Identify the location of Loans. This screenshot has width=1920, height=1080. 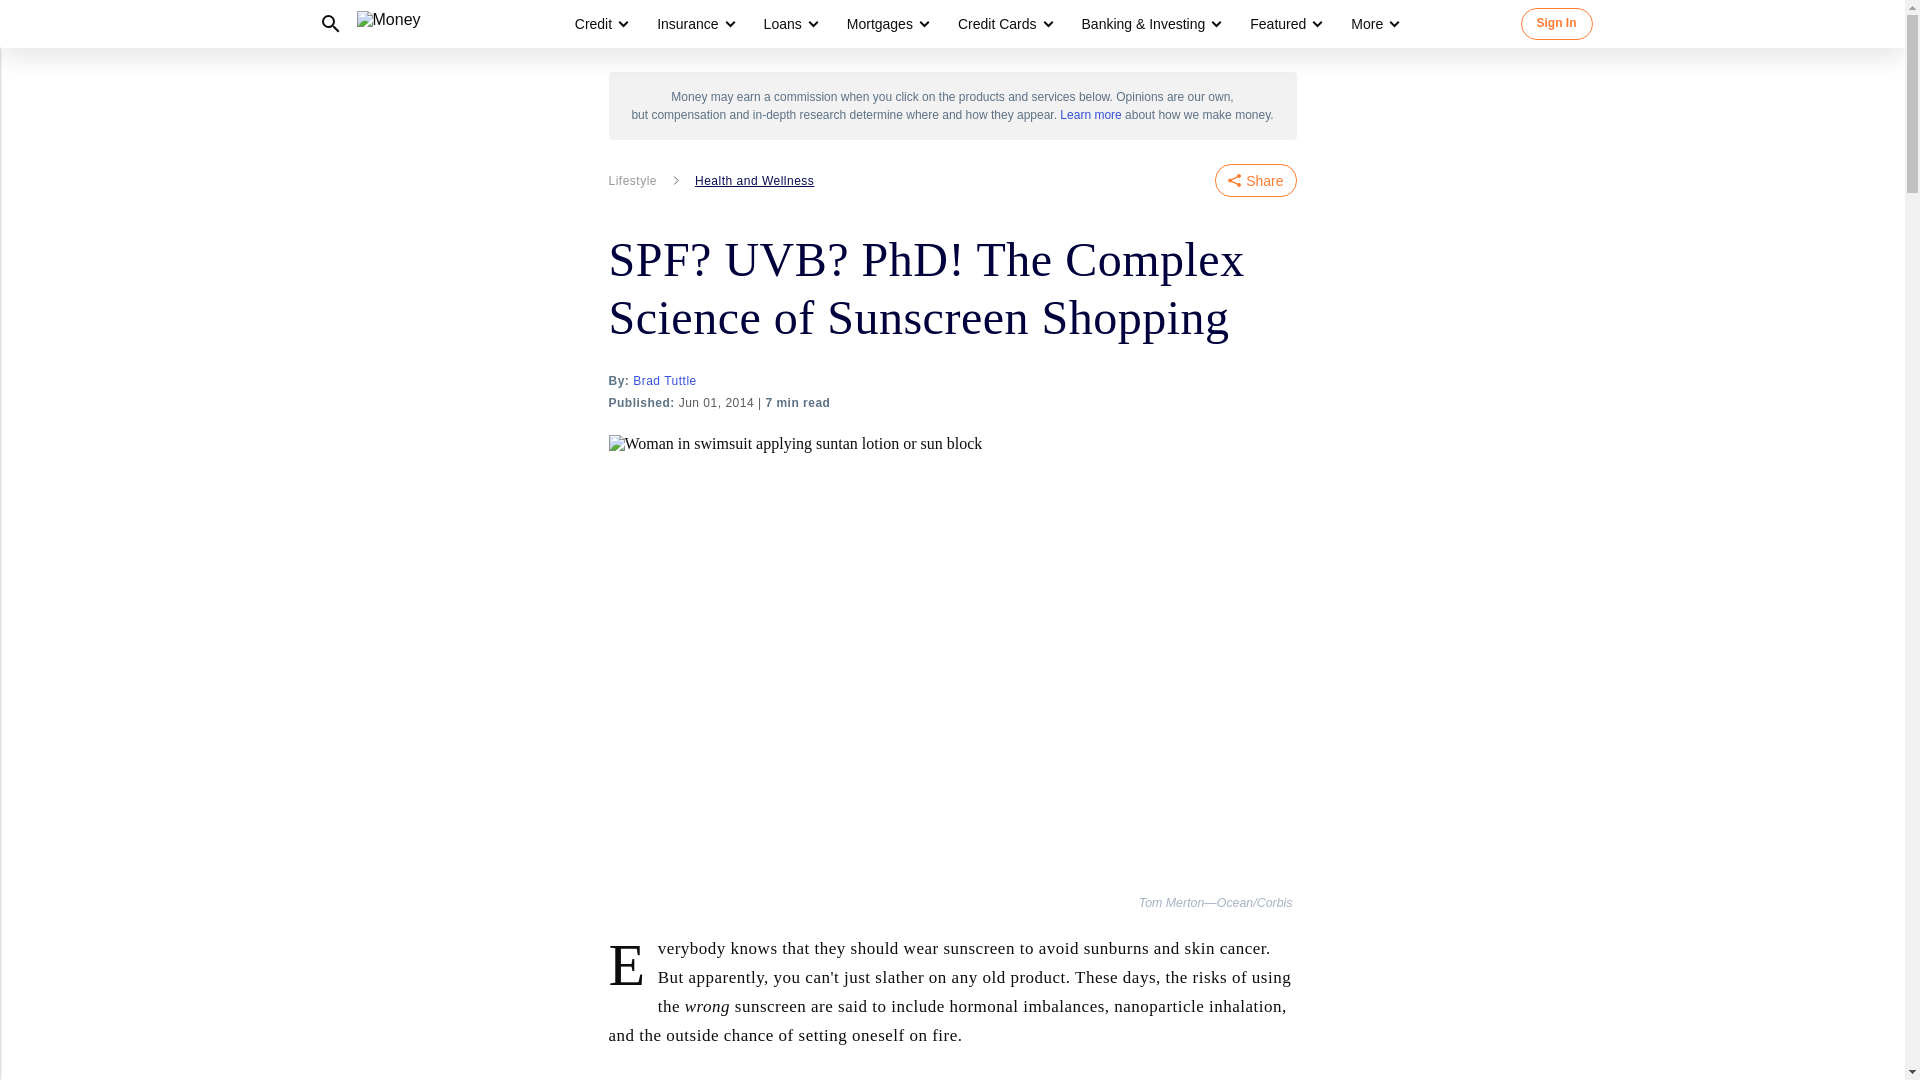
(783, 24).